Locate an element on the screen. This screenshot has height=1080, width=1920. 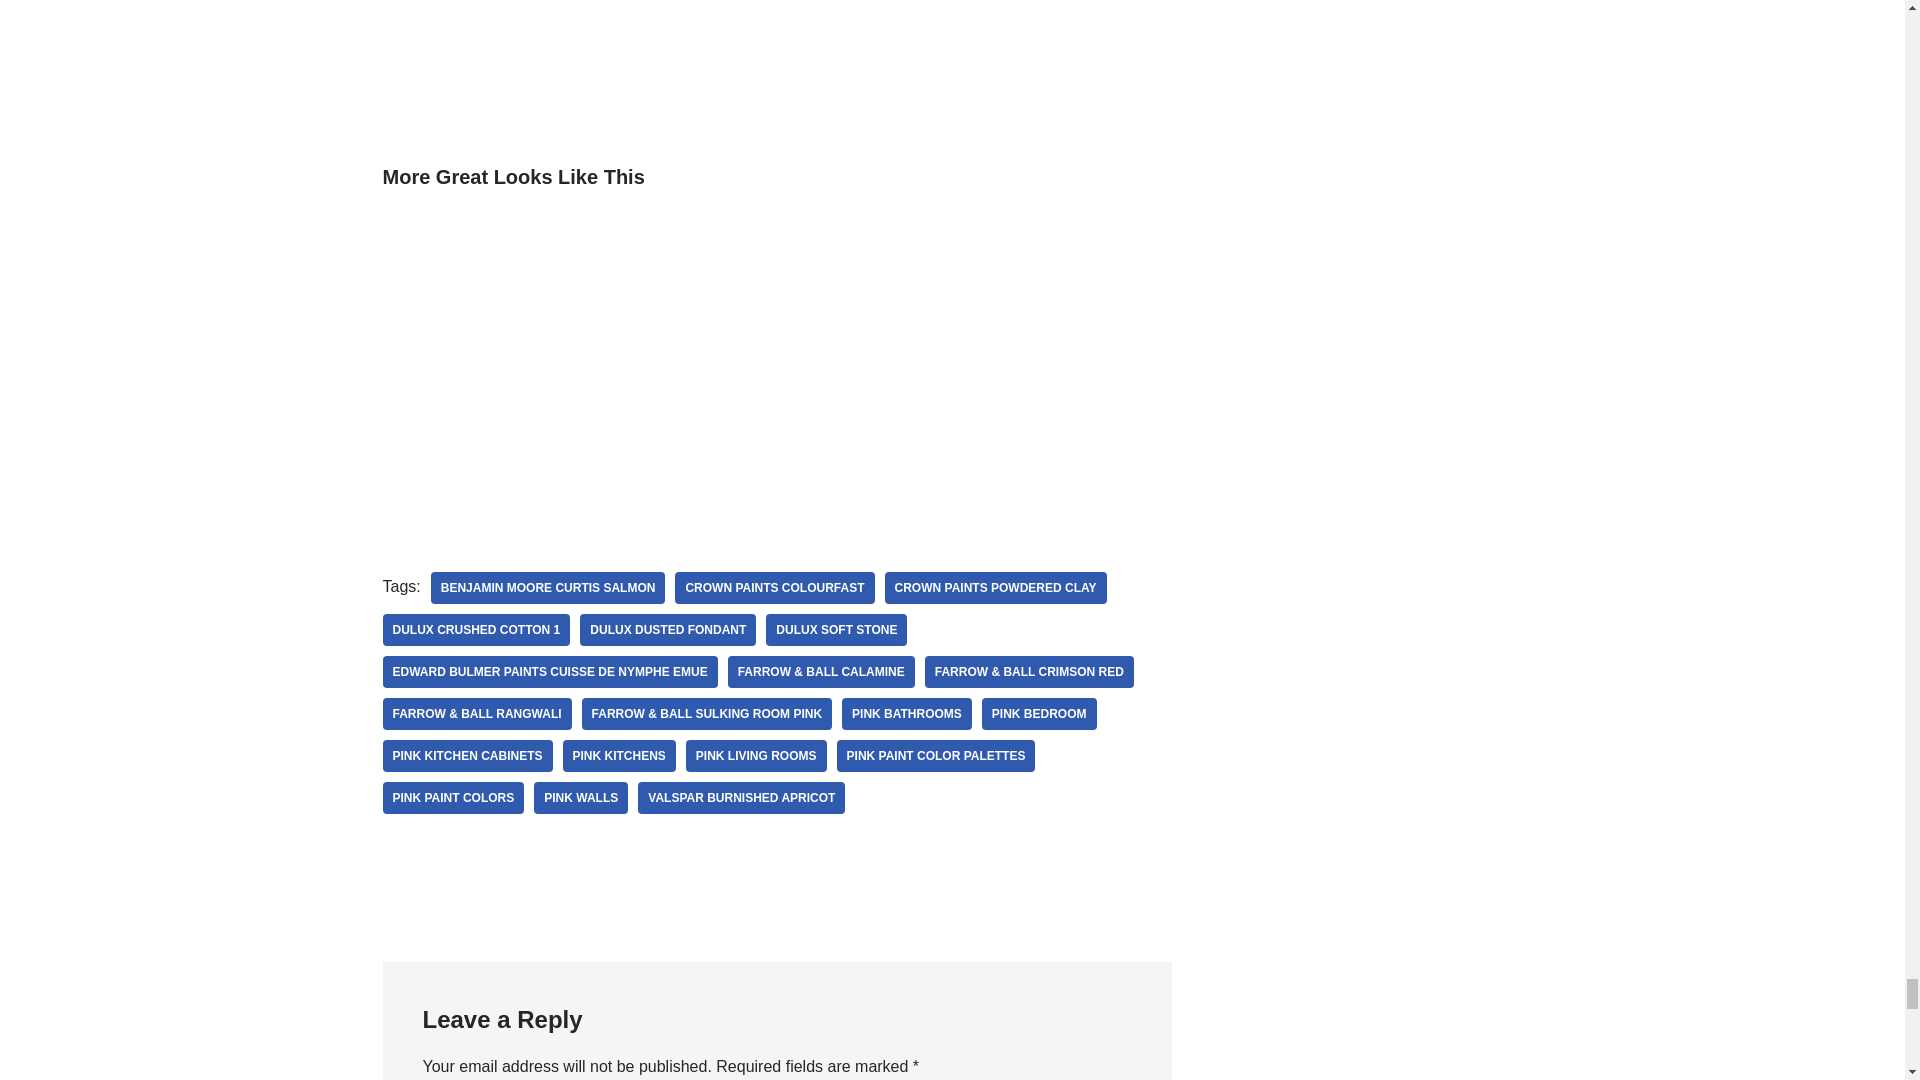
Dulux Dusted Fondant is located at coordinates (668, 630).